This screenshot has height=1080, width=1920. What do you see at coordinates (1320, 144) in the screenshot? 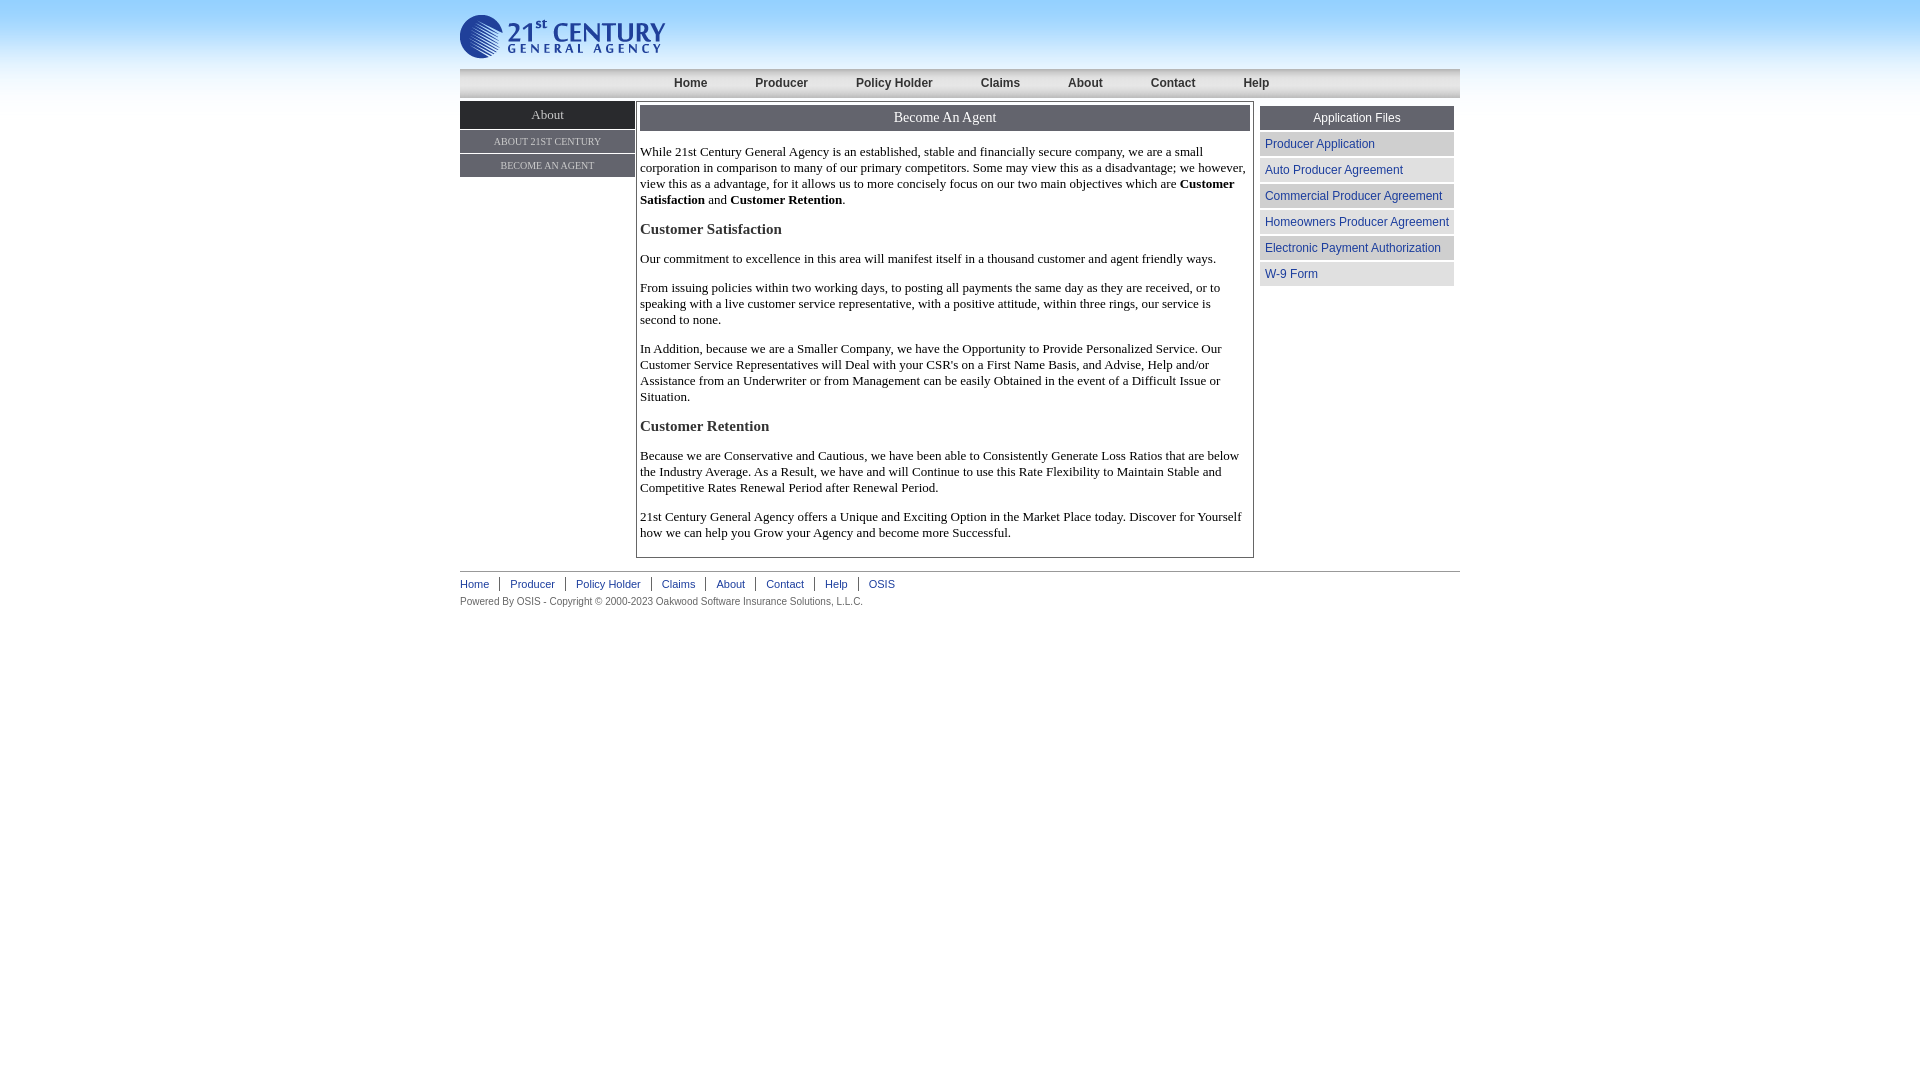
I see `Producer Application` at bounding box center [1320, 144].